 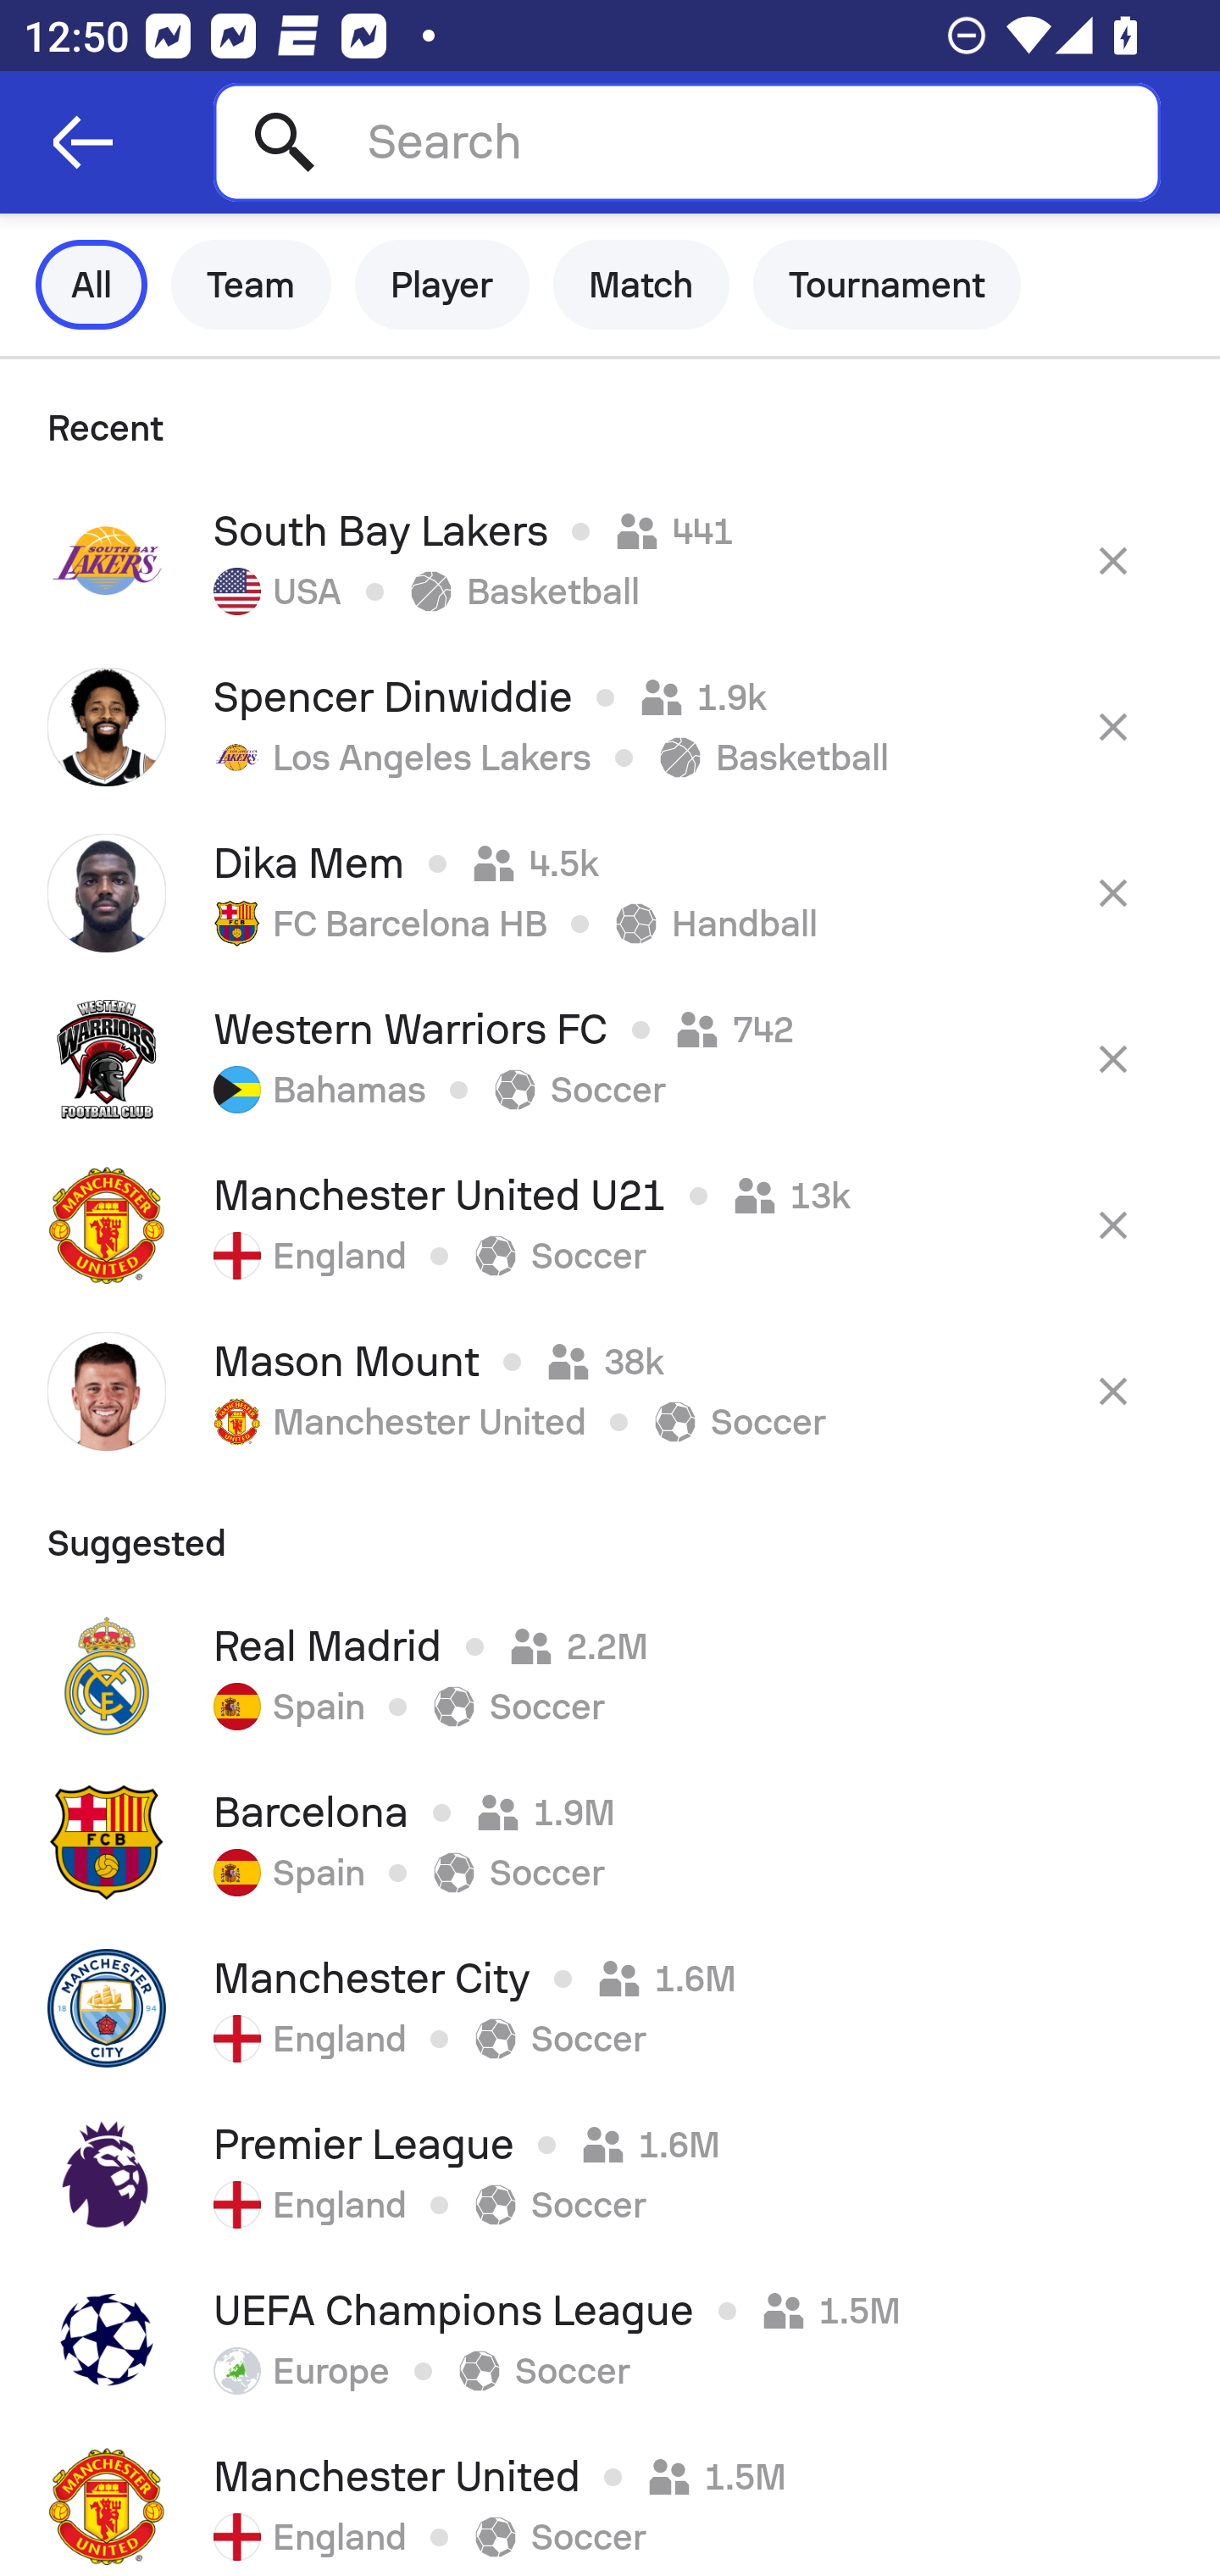 What do you see at coordinates (251, 285) in the screenshot?
I see `Team` at bounding box center [251, 285].